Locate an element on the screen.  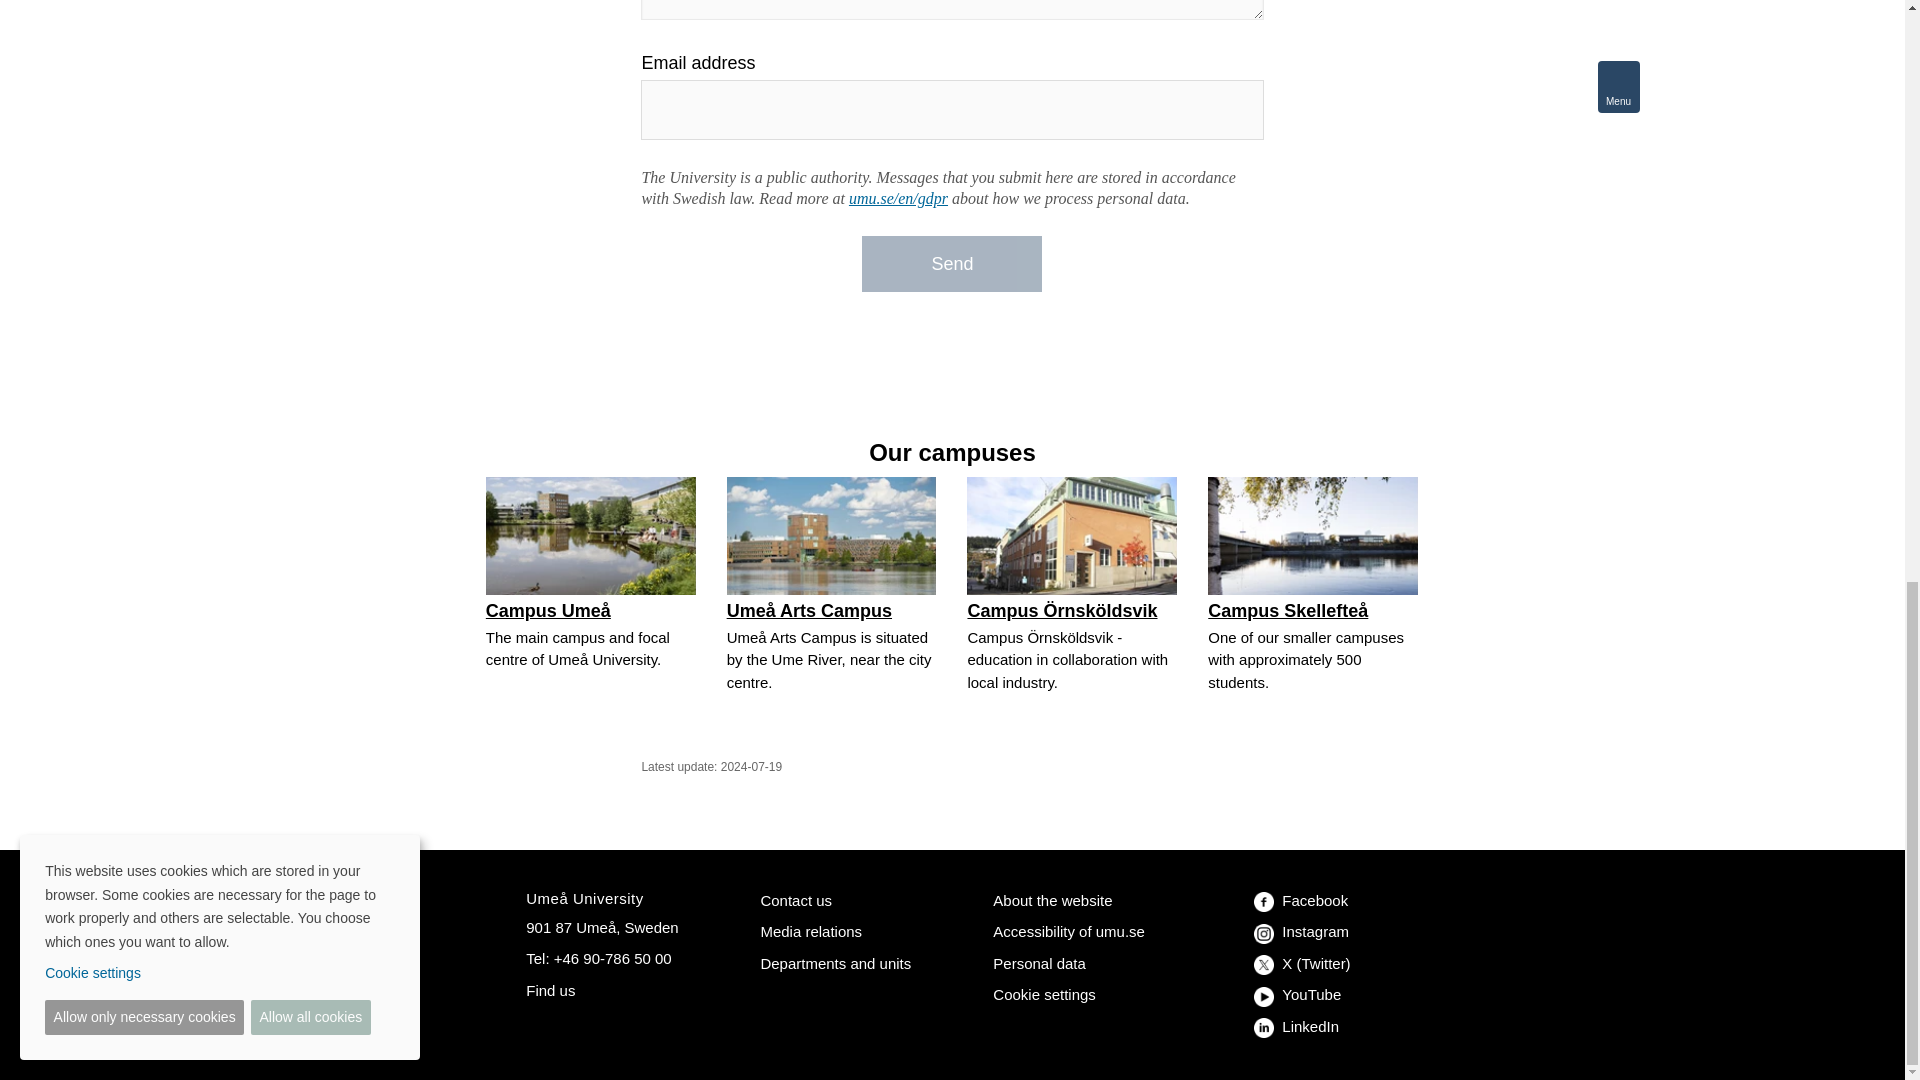
About the website is located at coordinates (1052, 900).